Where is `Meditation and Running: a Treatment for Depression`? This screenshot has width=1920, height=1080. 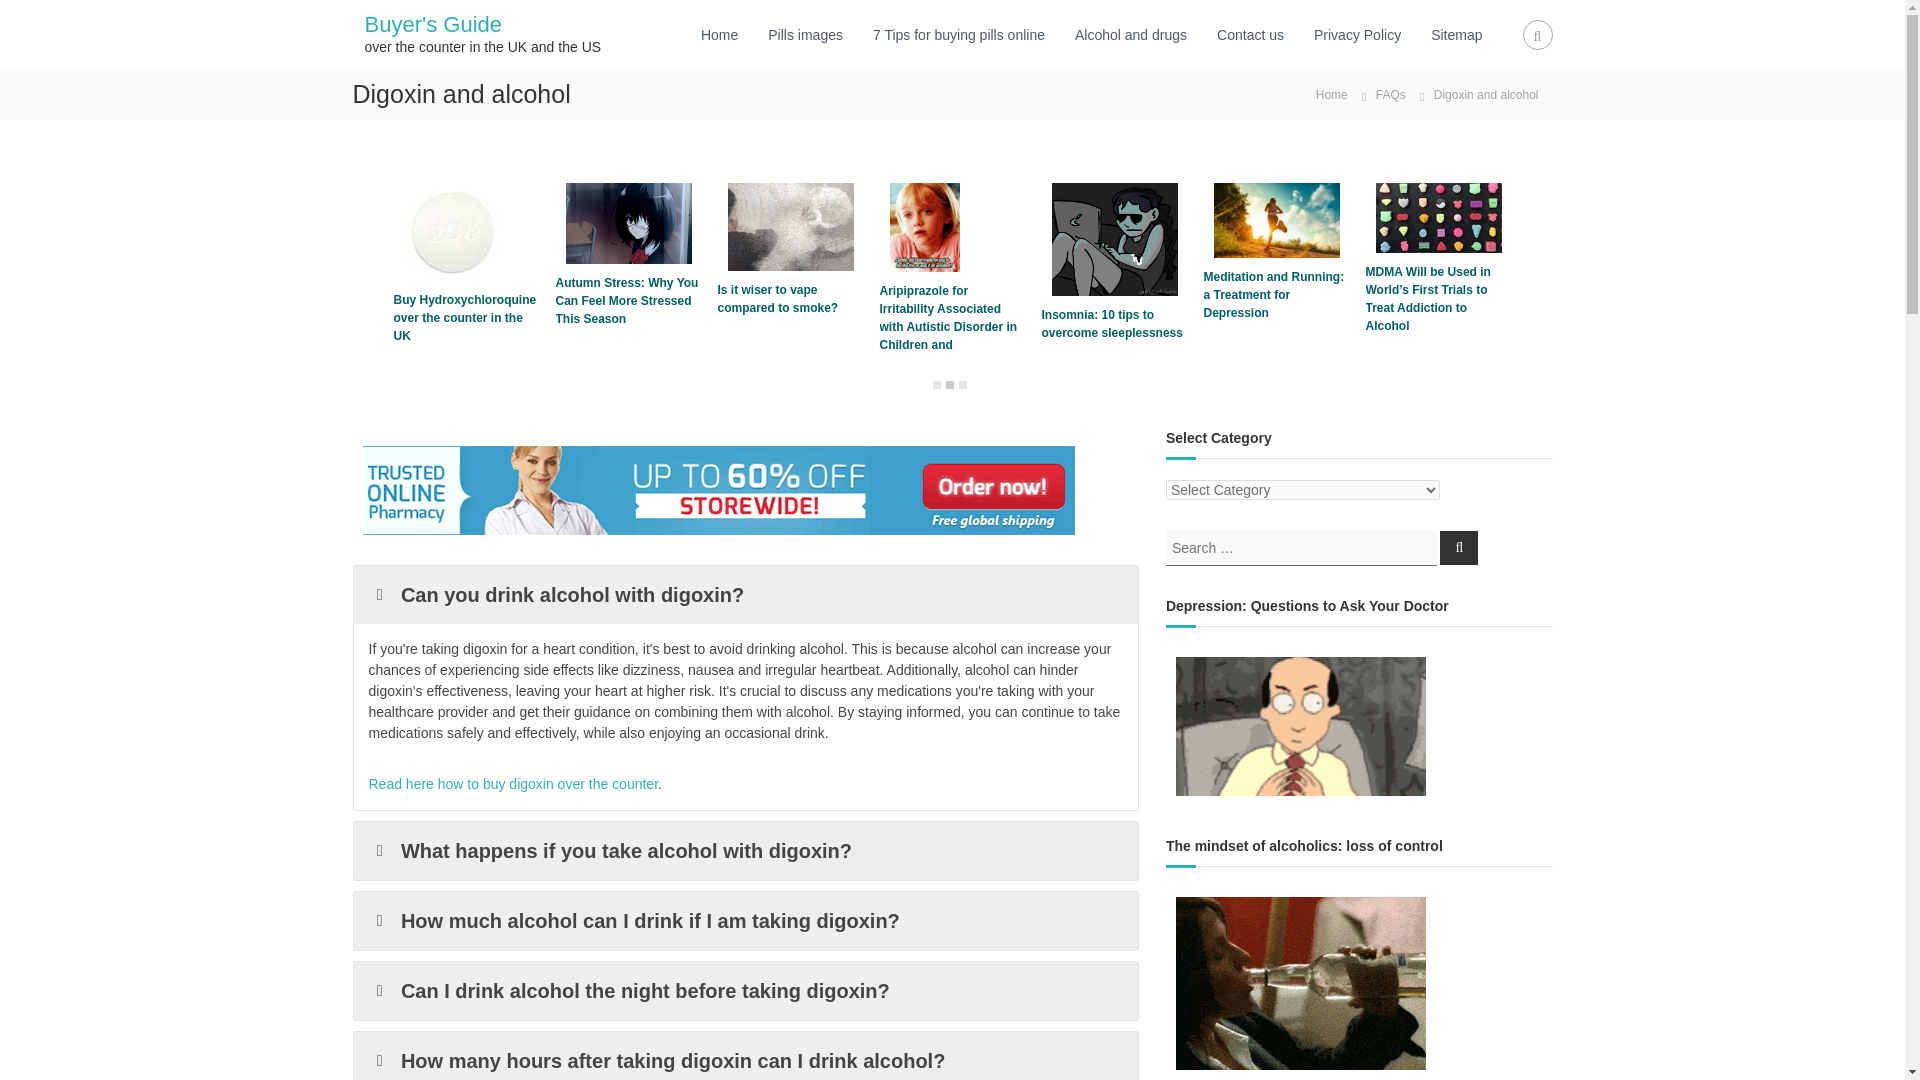
Meditation and Running: a Treatment for Depression is located at coordinates (1274, 294).